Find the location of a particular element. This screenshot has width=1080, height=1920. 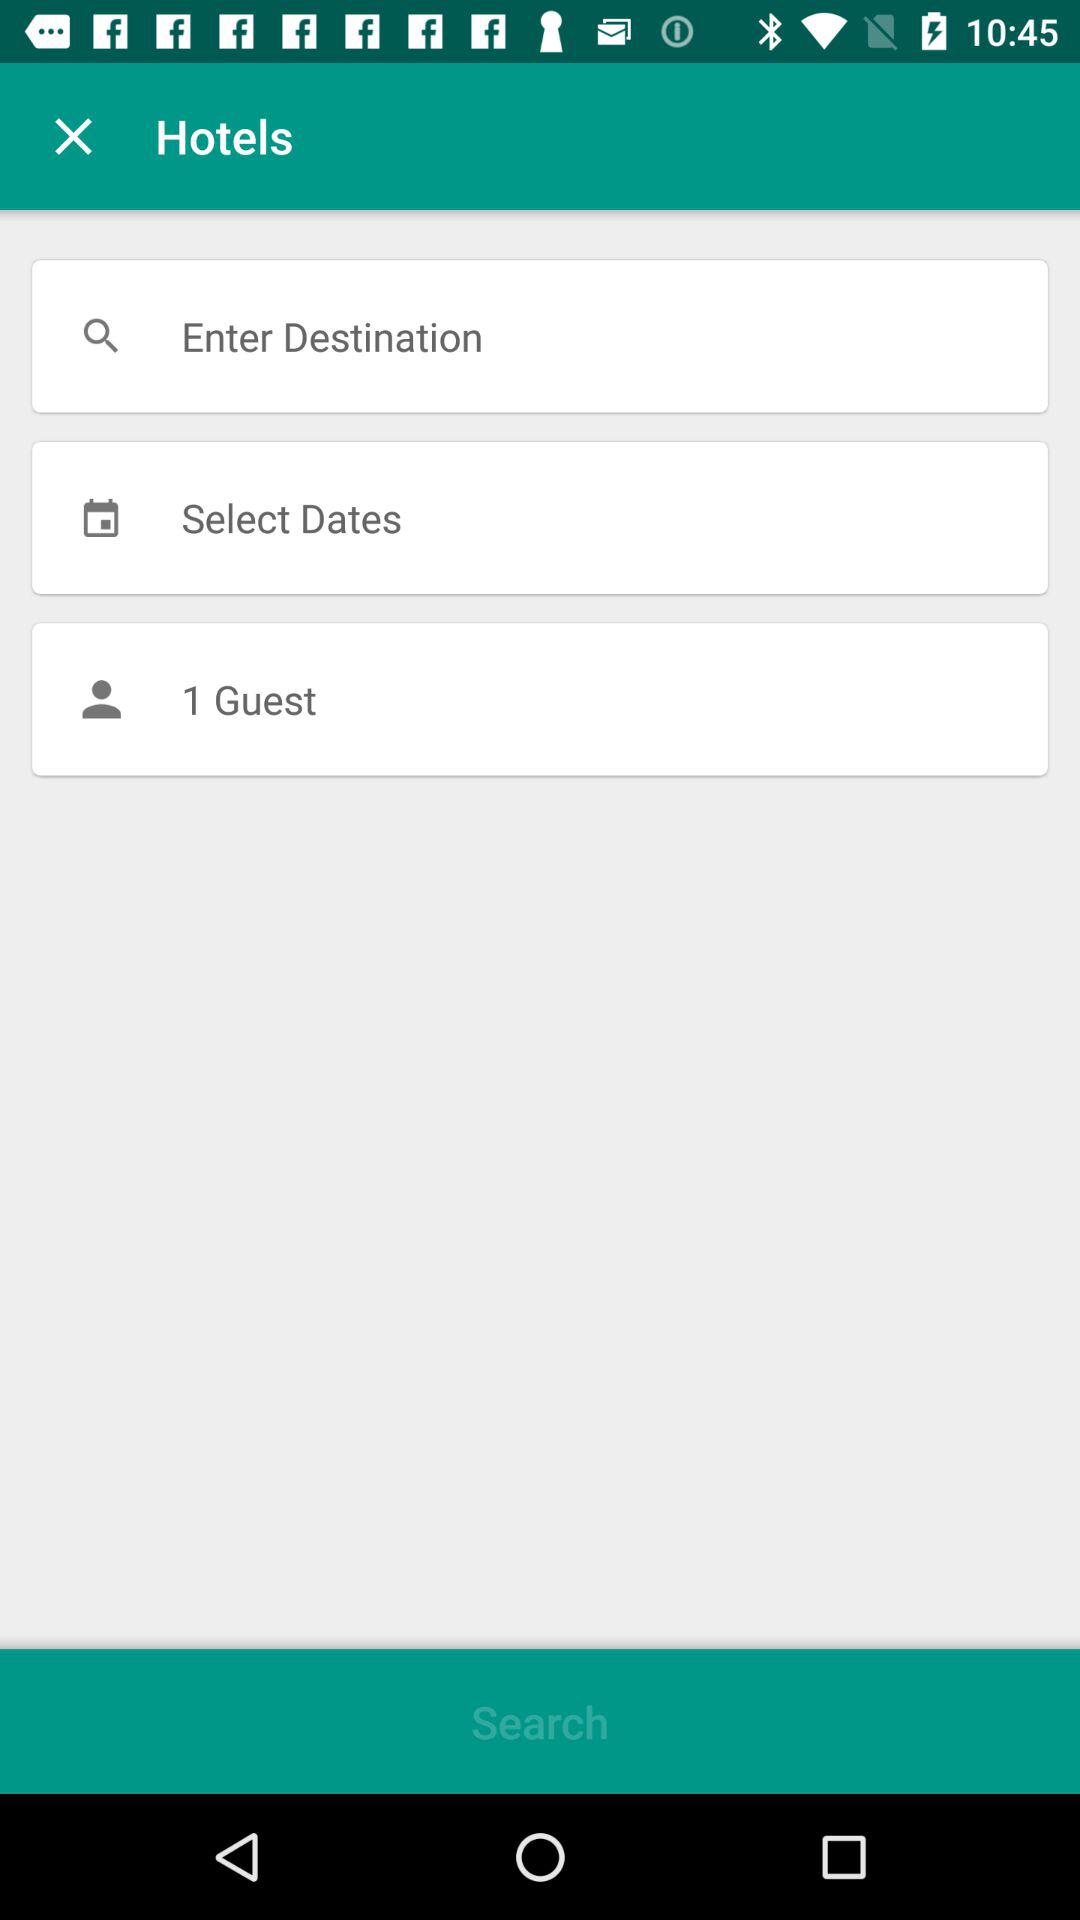

press the 1 guest item is located at coordinates (540, 699).